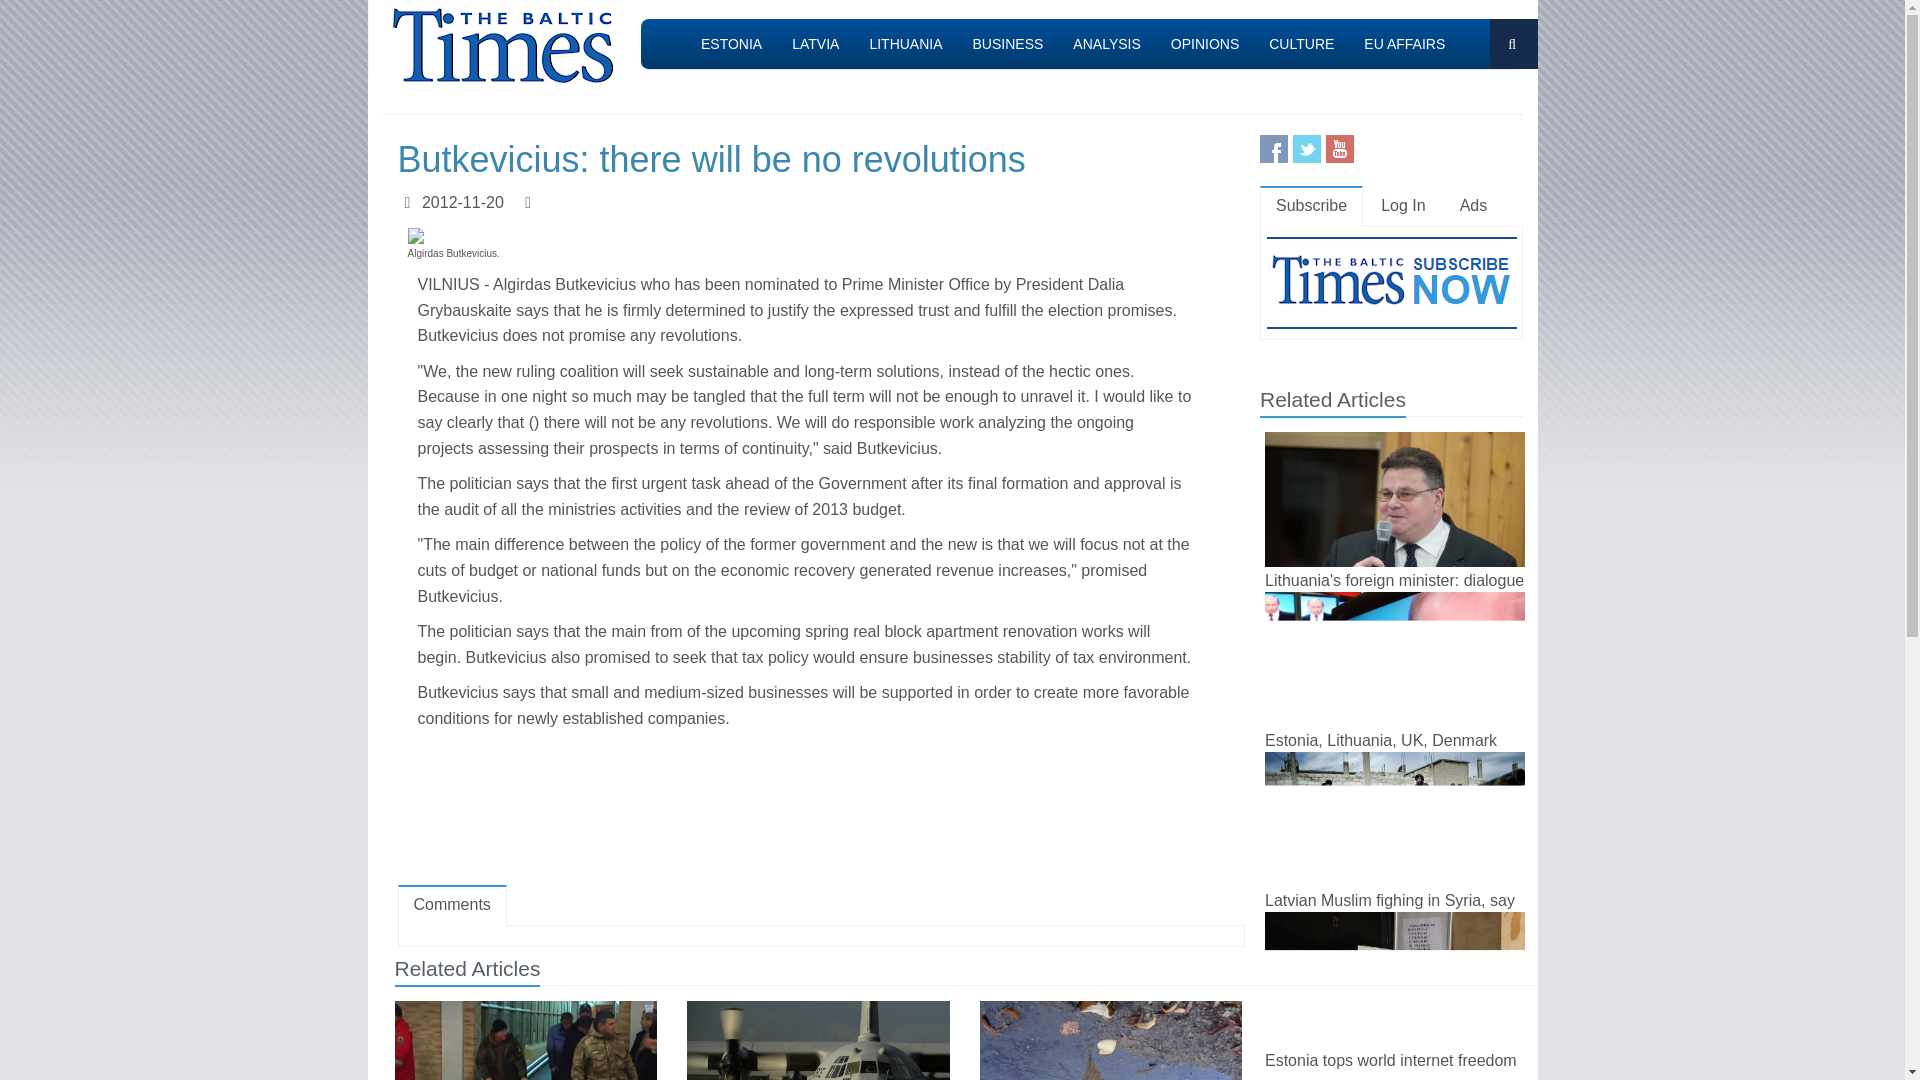 Image resolution: width=1920 pixels, height=1080 pixels. What do you see at coordinates (731, 44) in the screenshot?
I see `ESTONIA` at bounding box center [731, 44].